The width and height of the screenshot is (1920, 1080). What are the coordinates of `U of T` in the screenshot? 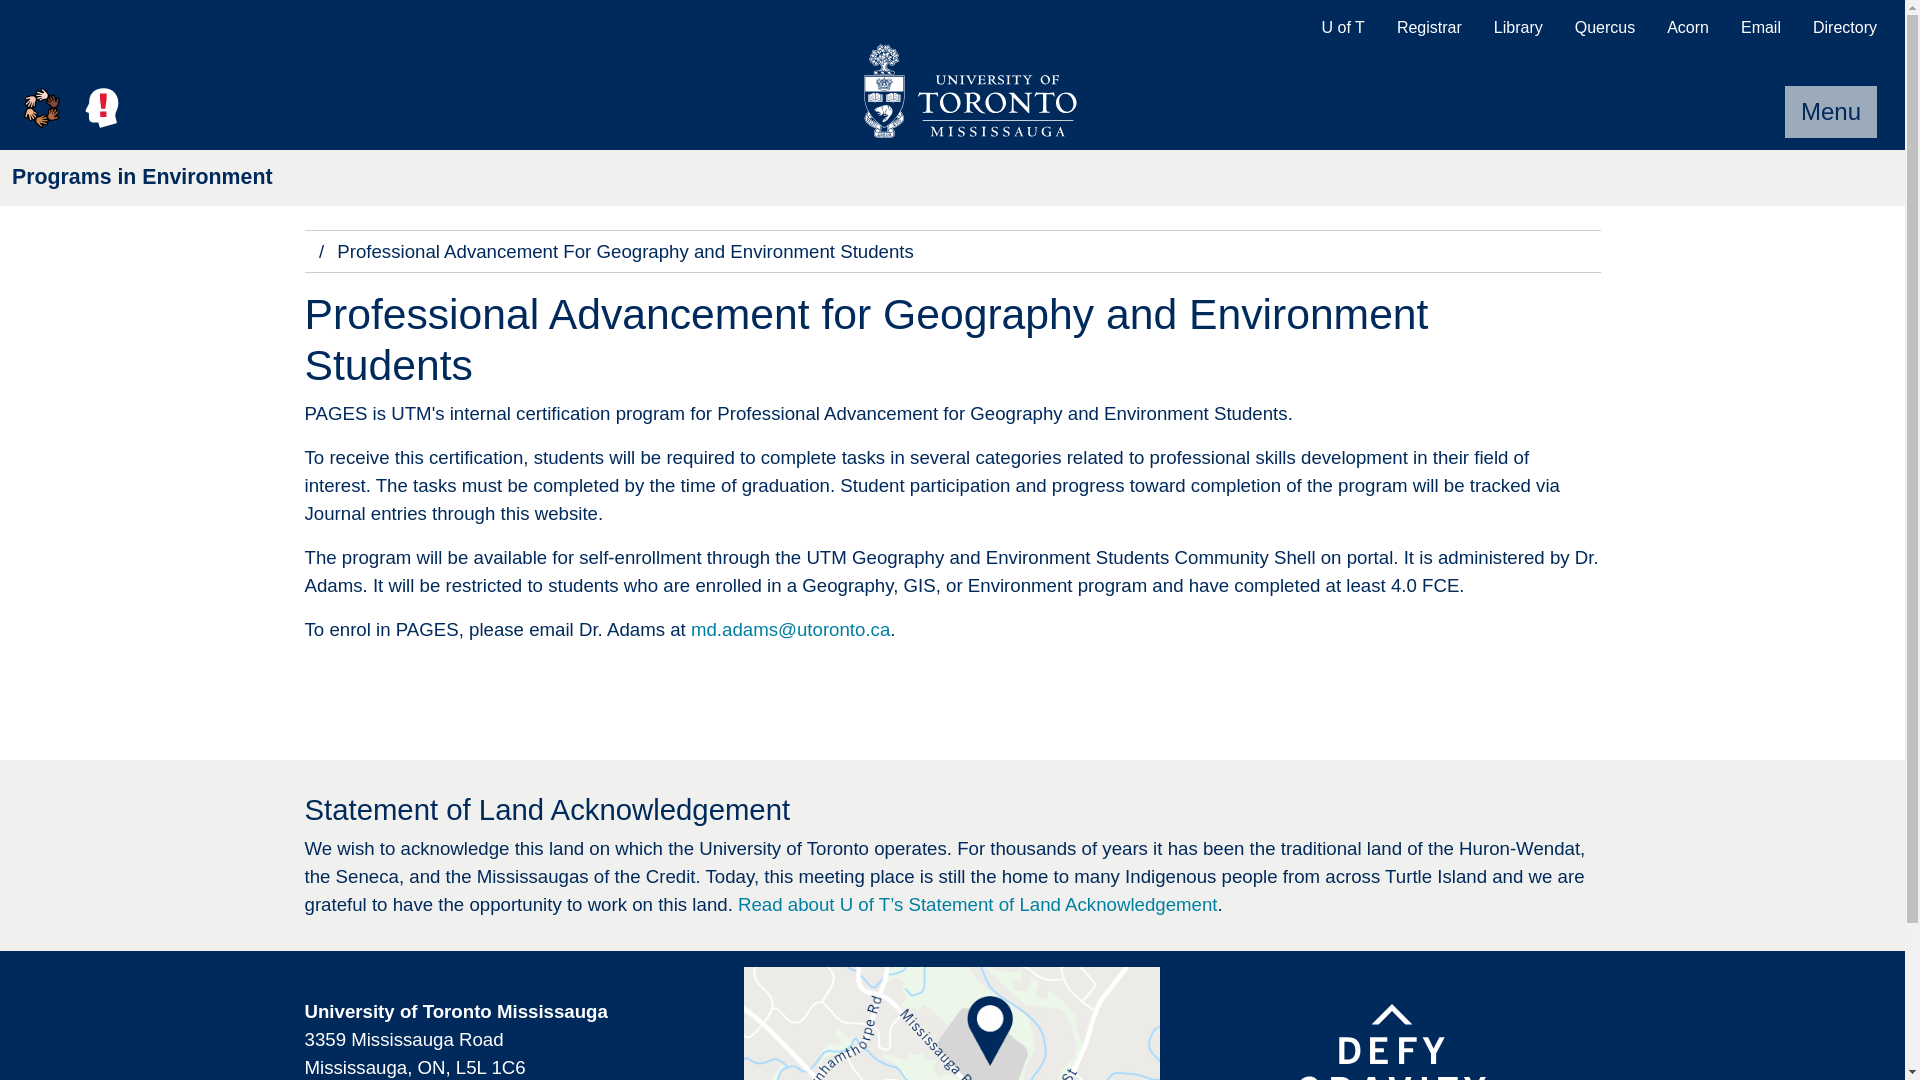 It's located at (1342, 28).